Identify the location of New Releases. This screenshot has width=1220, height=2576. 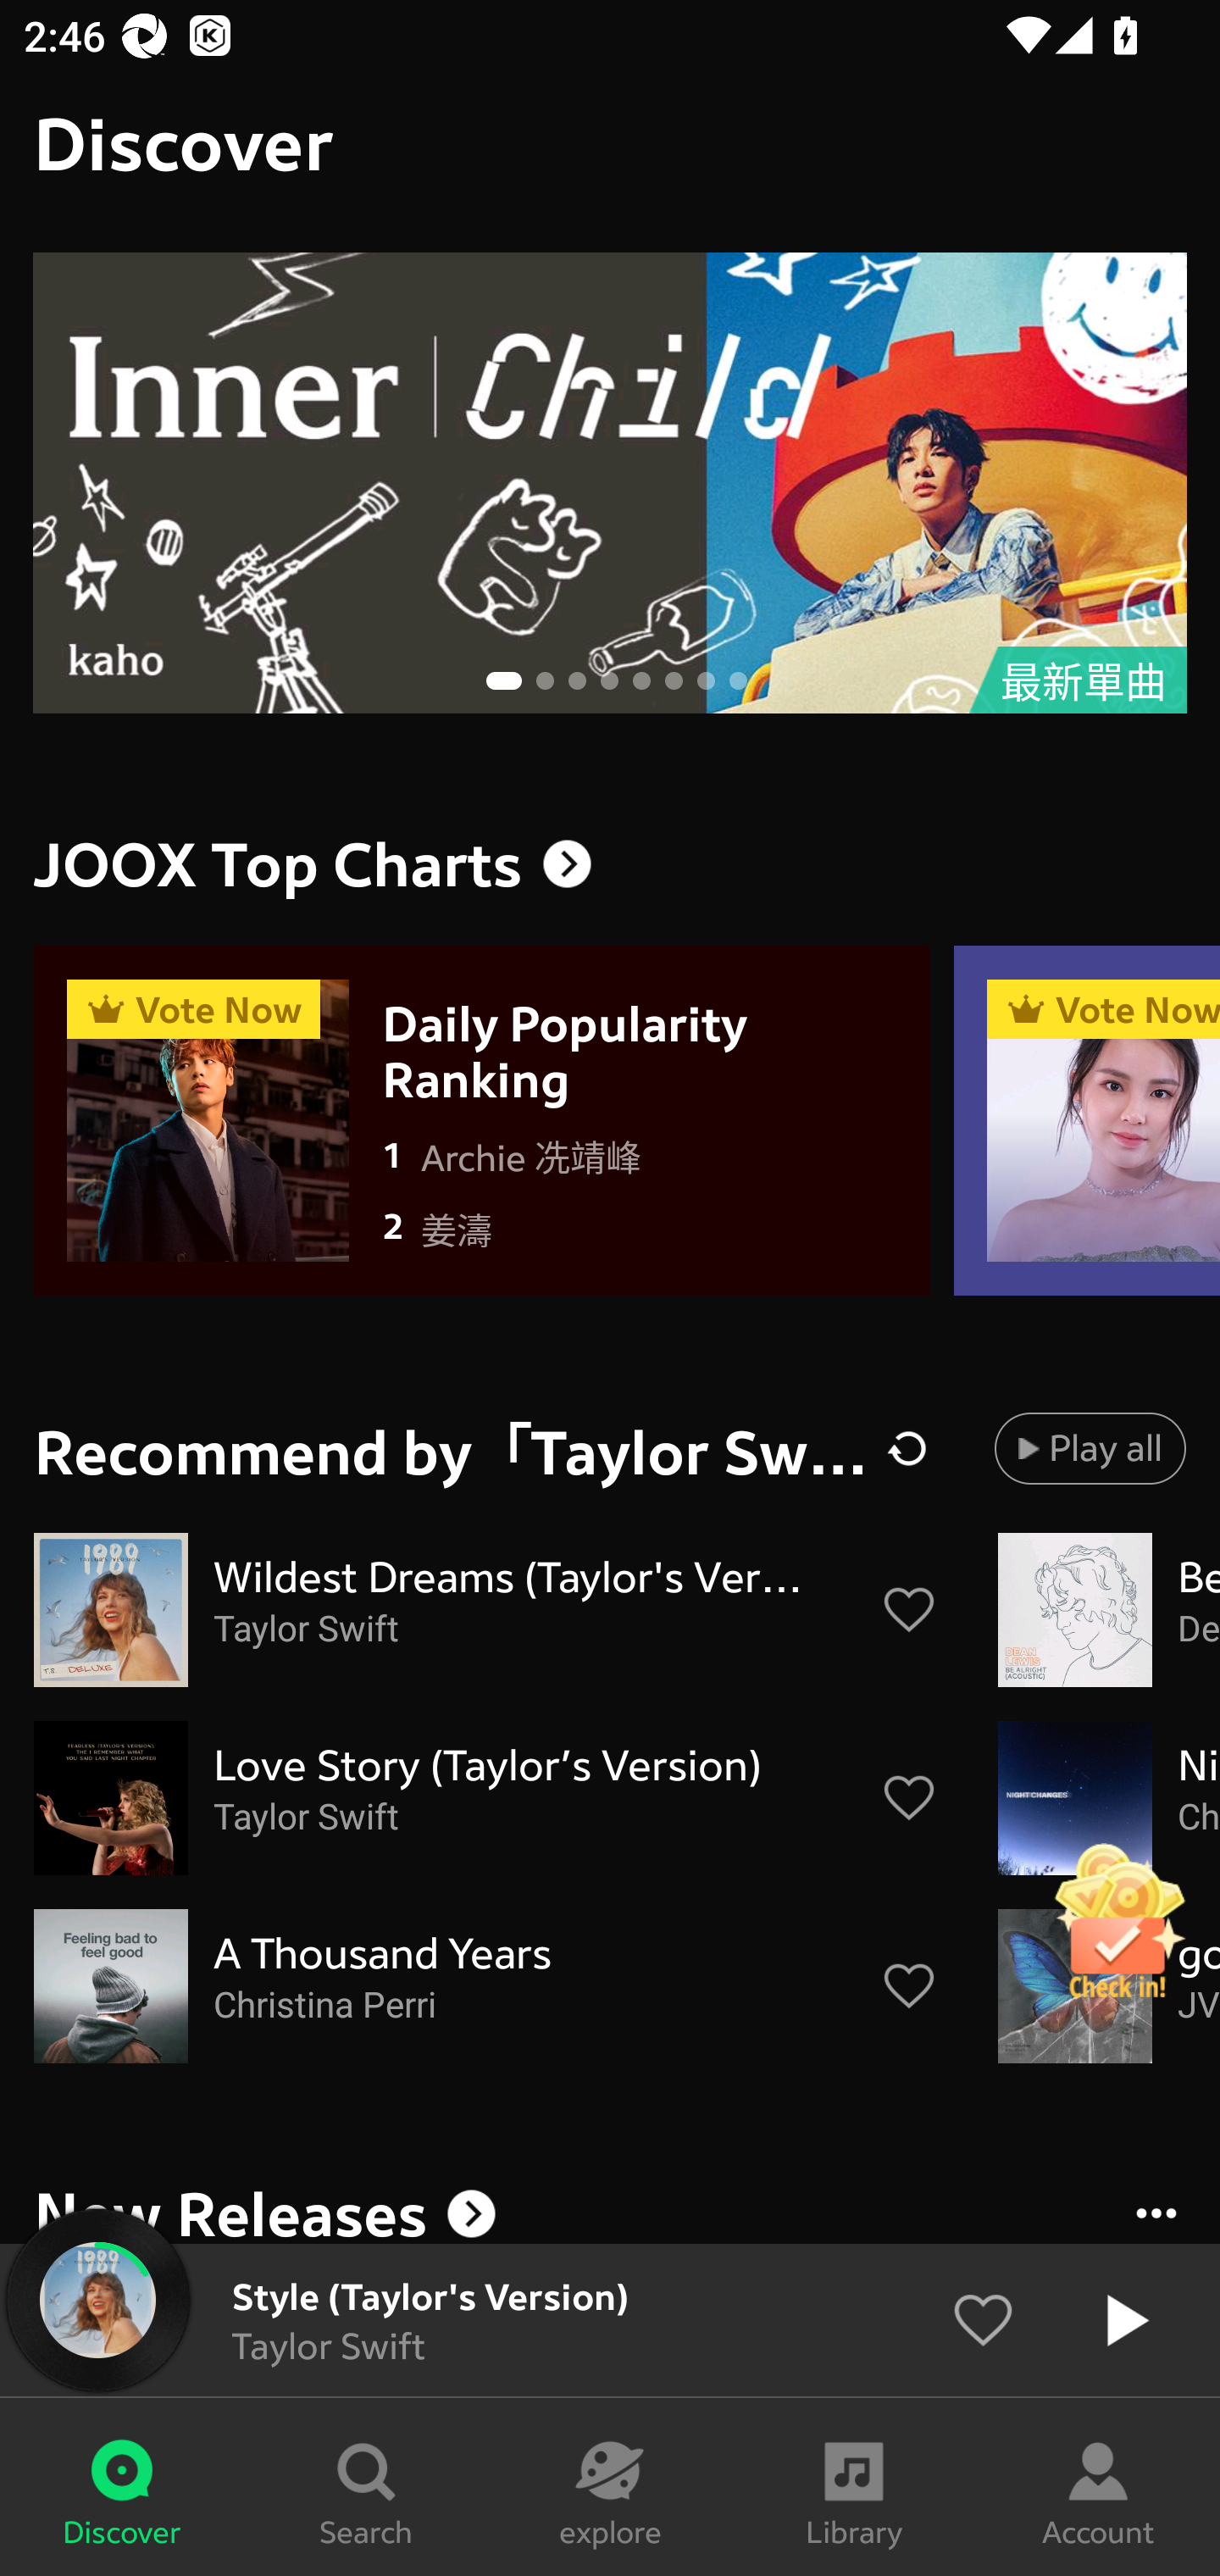
(610, 2208).